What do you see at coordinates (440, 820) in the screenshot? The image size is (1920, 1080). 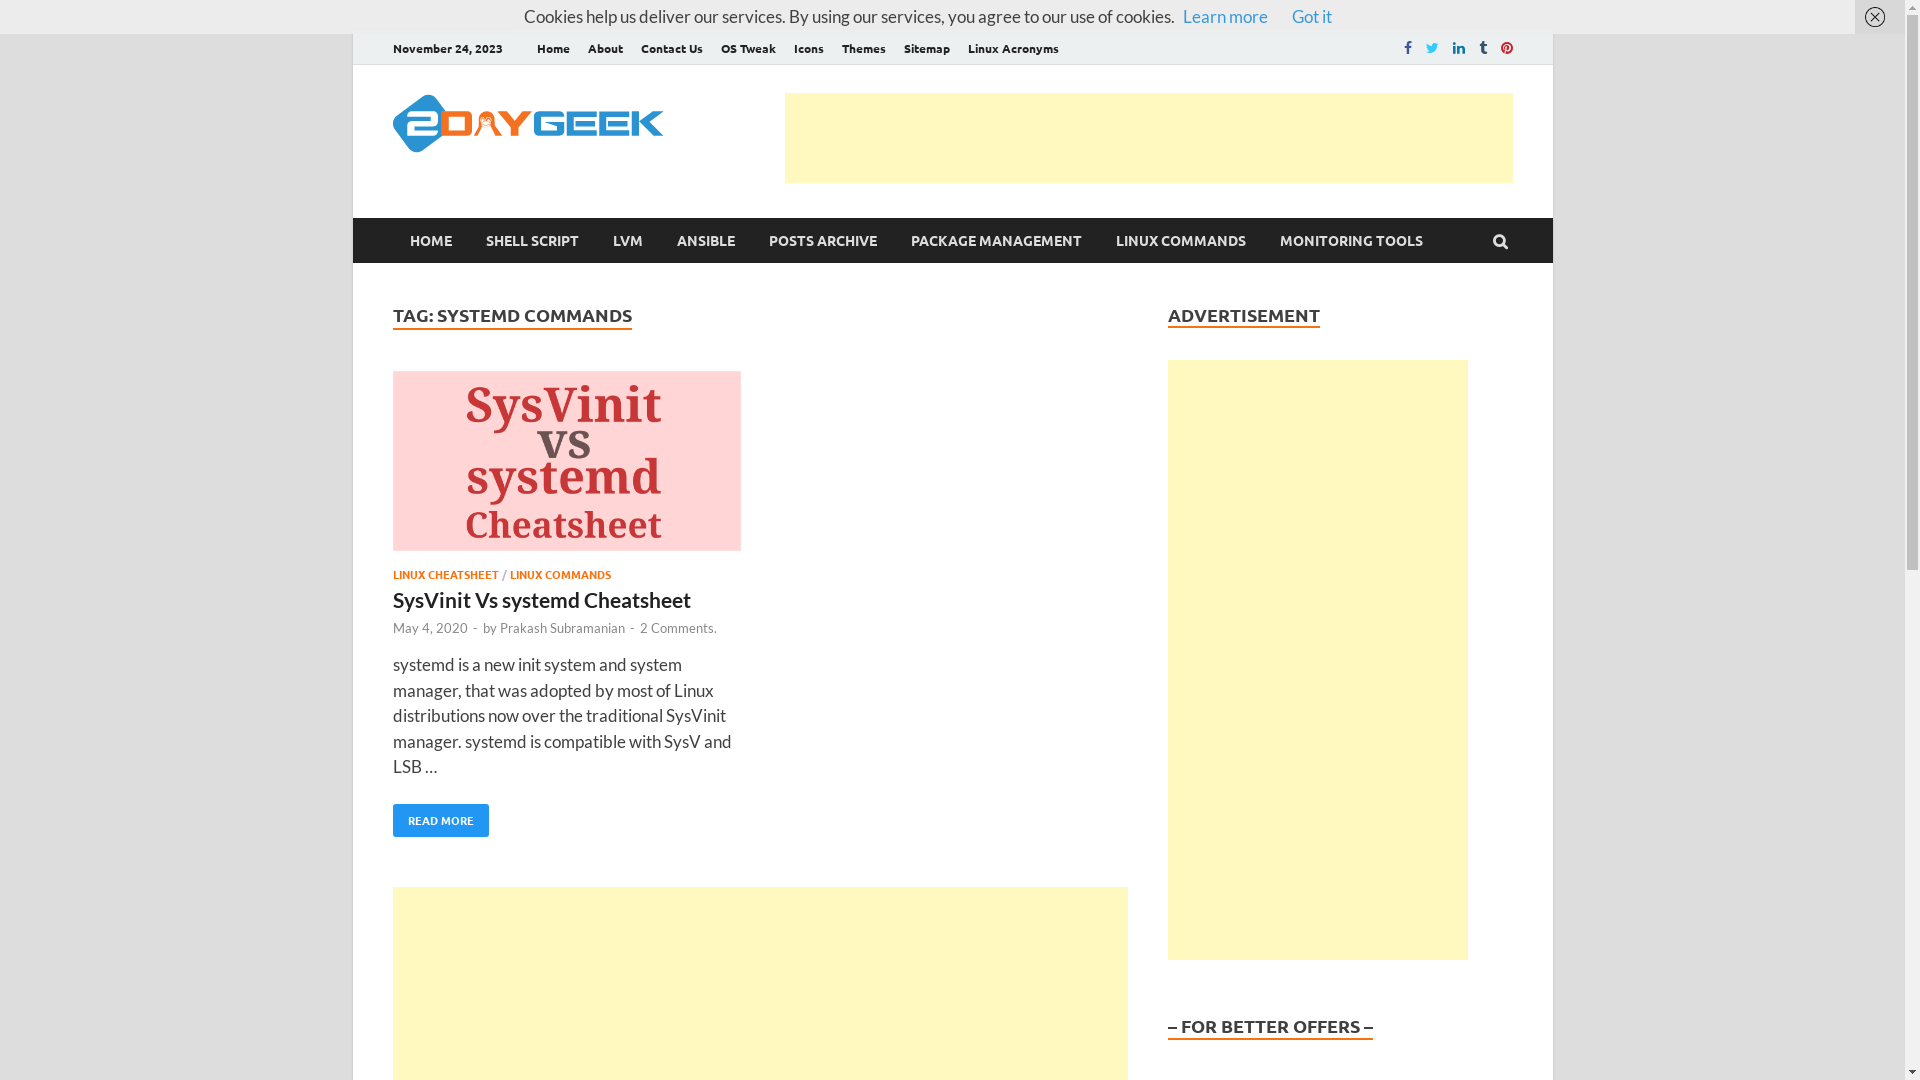 I see `READ MORE` at bounding box center [440, 820].